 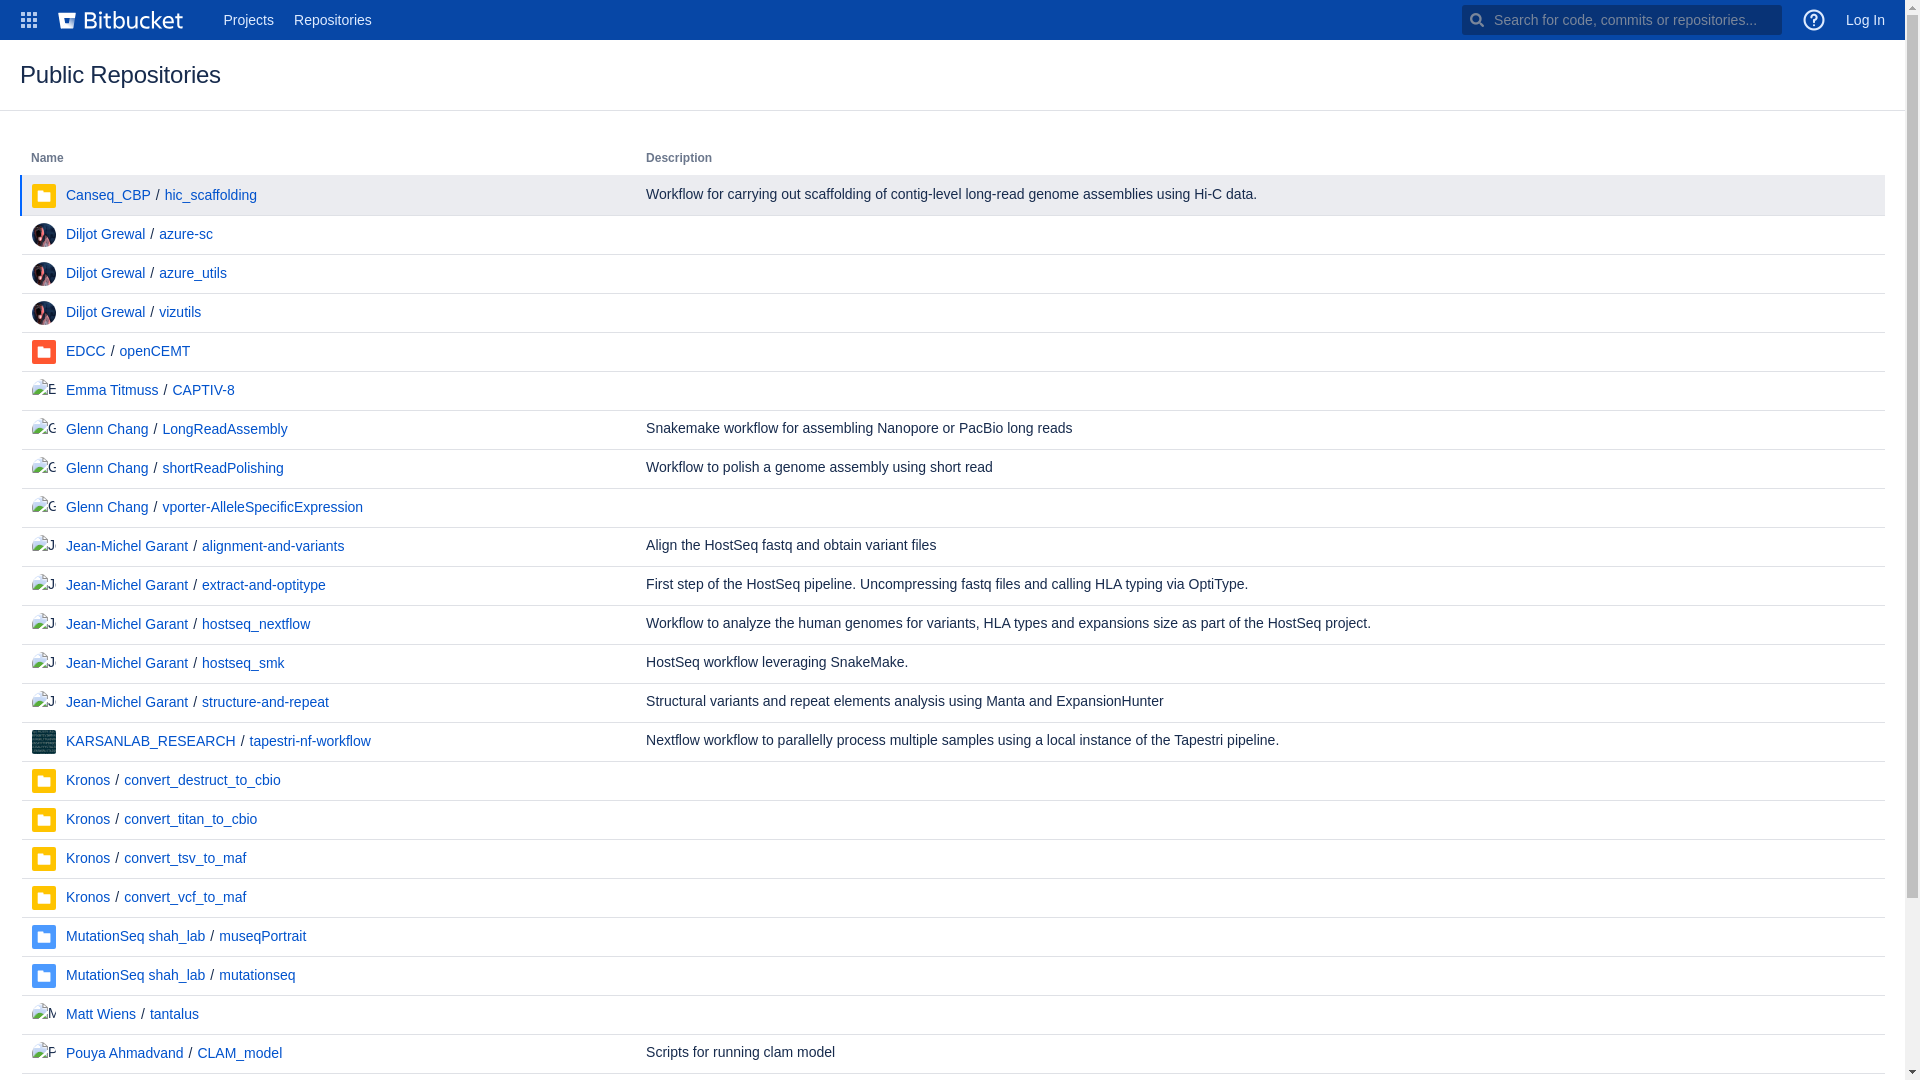 What do you see at coordinates (1866, 20) in the screenshot?
I see `Log In` at bounding box center [1866, 20].